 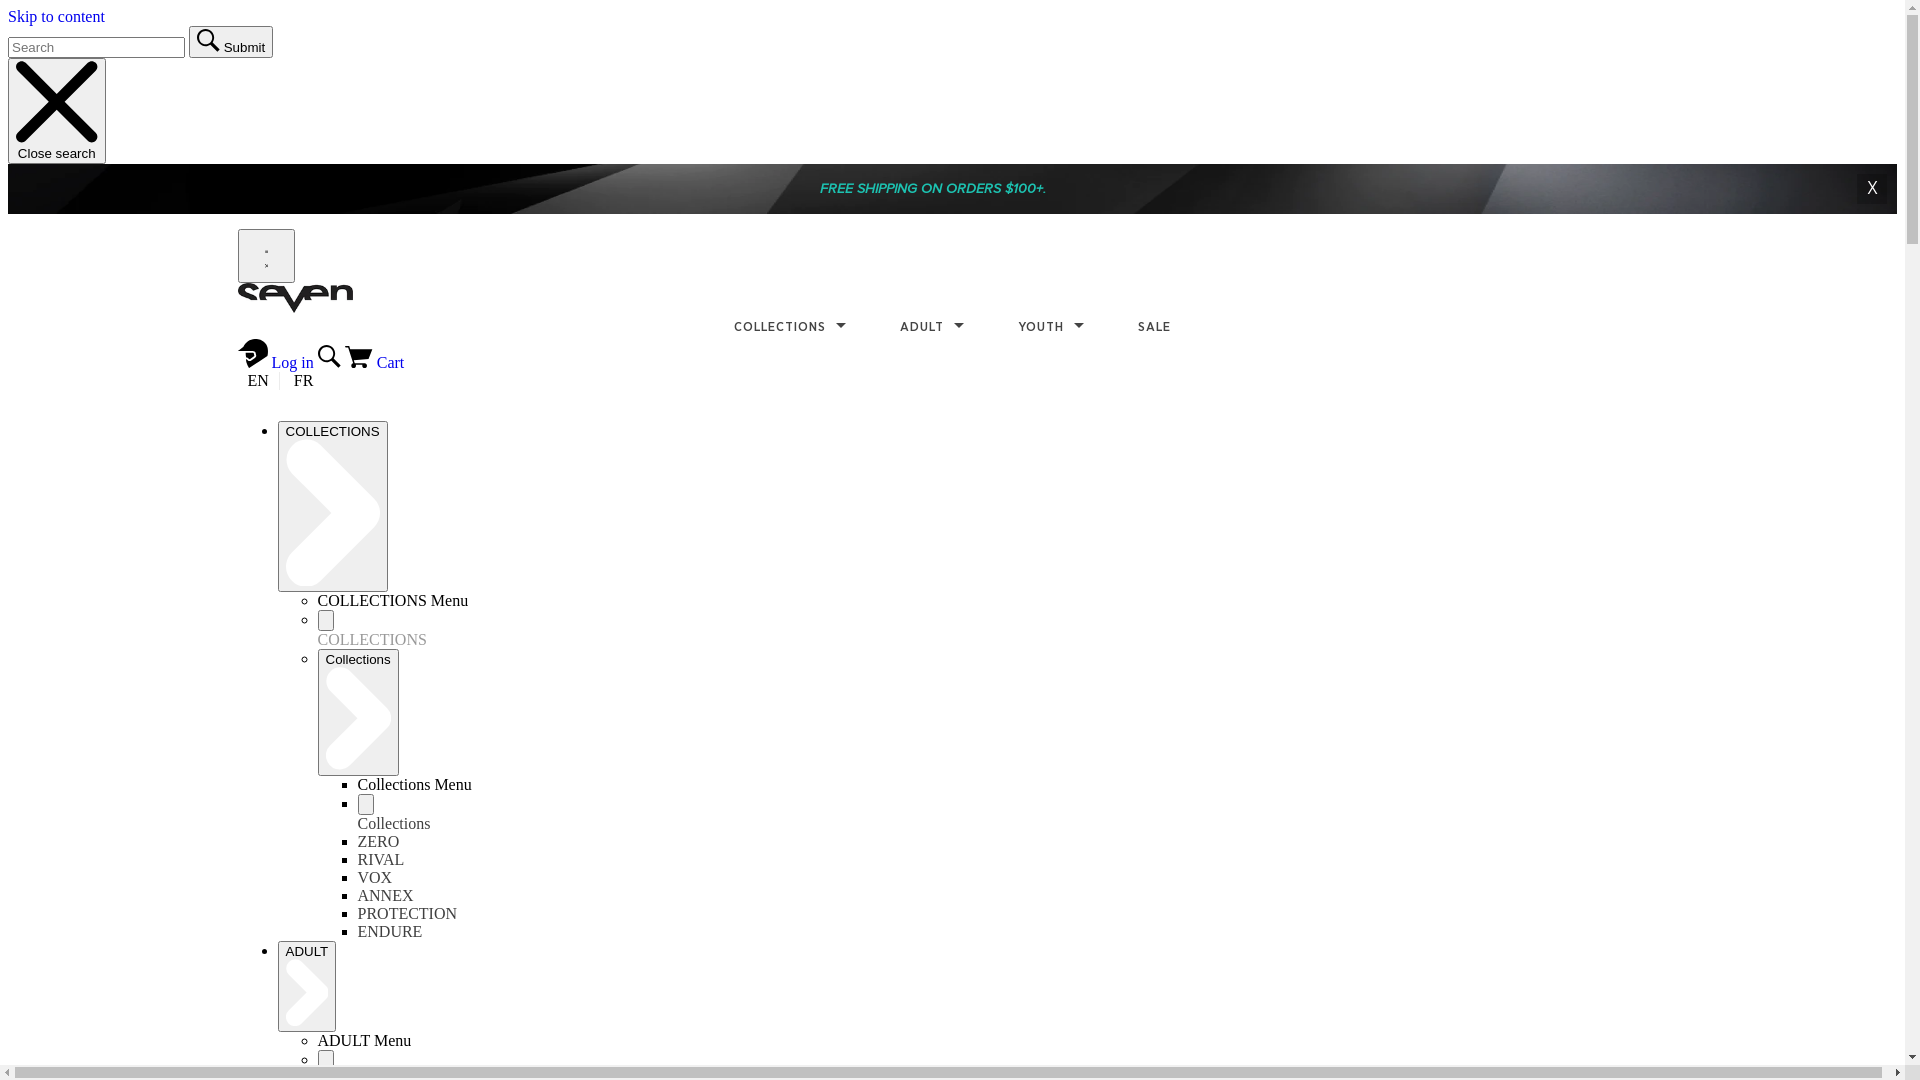 I want to click on Combined Shape Created with Sketch. Submit, so click(x=231, y=42).